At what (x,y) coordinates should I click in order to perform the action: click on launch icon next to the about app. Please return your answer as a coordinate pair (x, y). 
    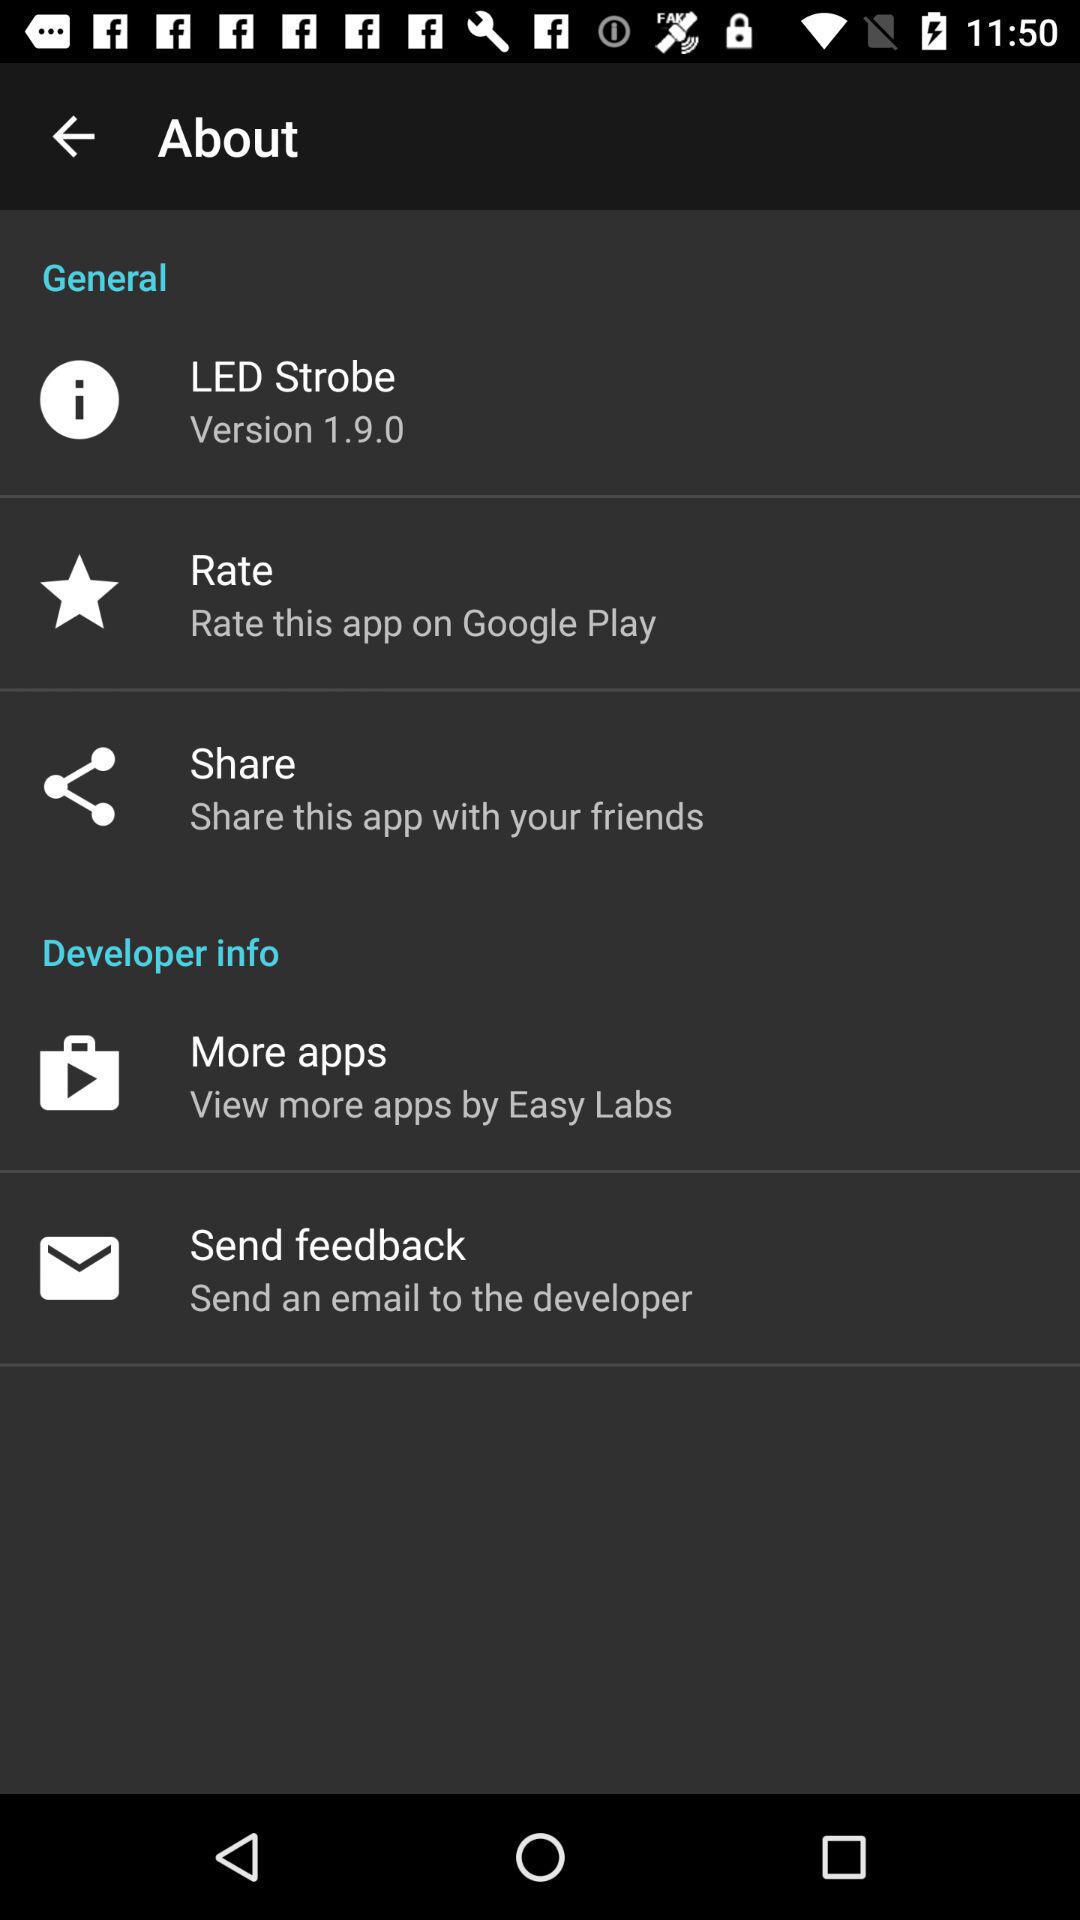
    Looking at the image, I should click on (73, 136).